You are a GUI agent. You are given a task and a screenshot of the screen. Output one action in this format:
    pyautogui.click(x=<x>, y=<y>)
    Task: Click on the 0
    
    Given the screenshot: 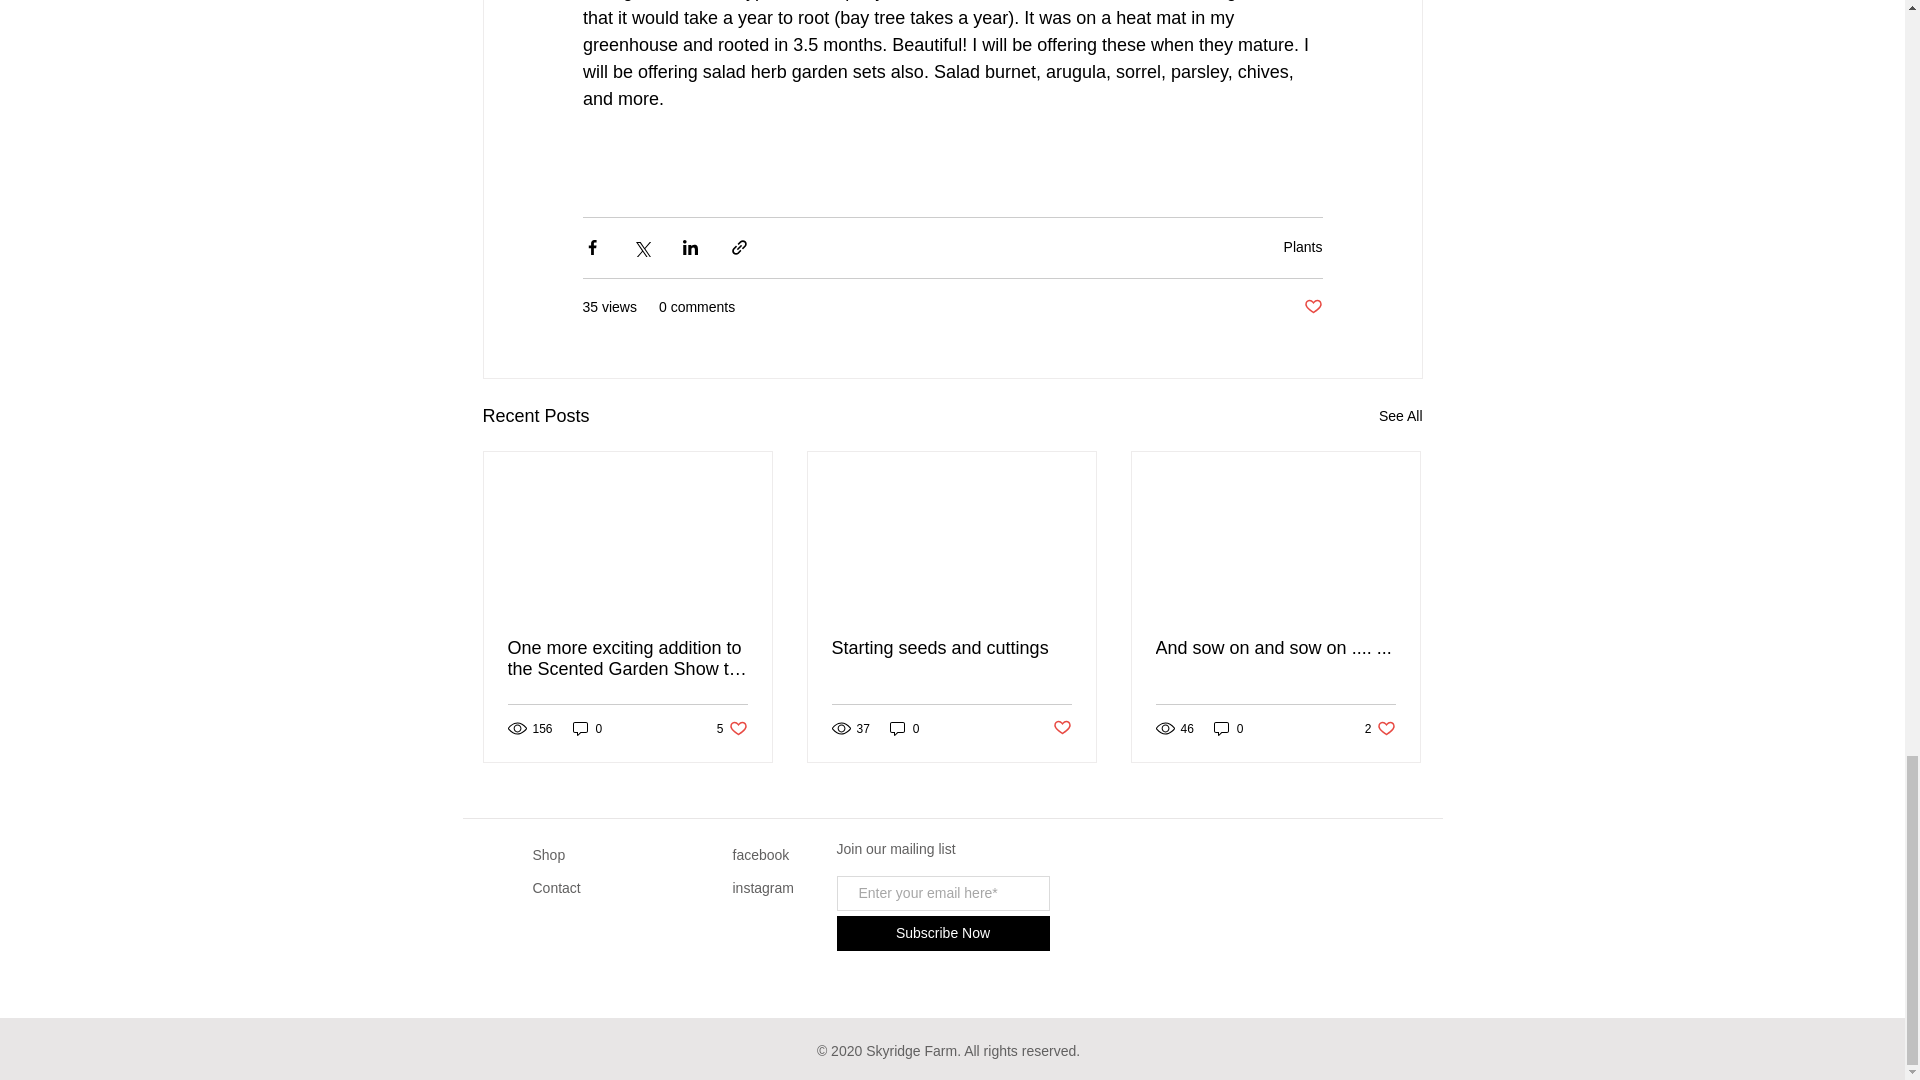 What is the action you would take?
    pyautogui.click(x=555, y=888)
    